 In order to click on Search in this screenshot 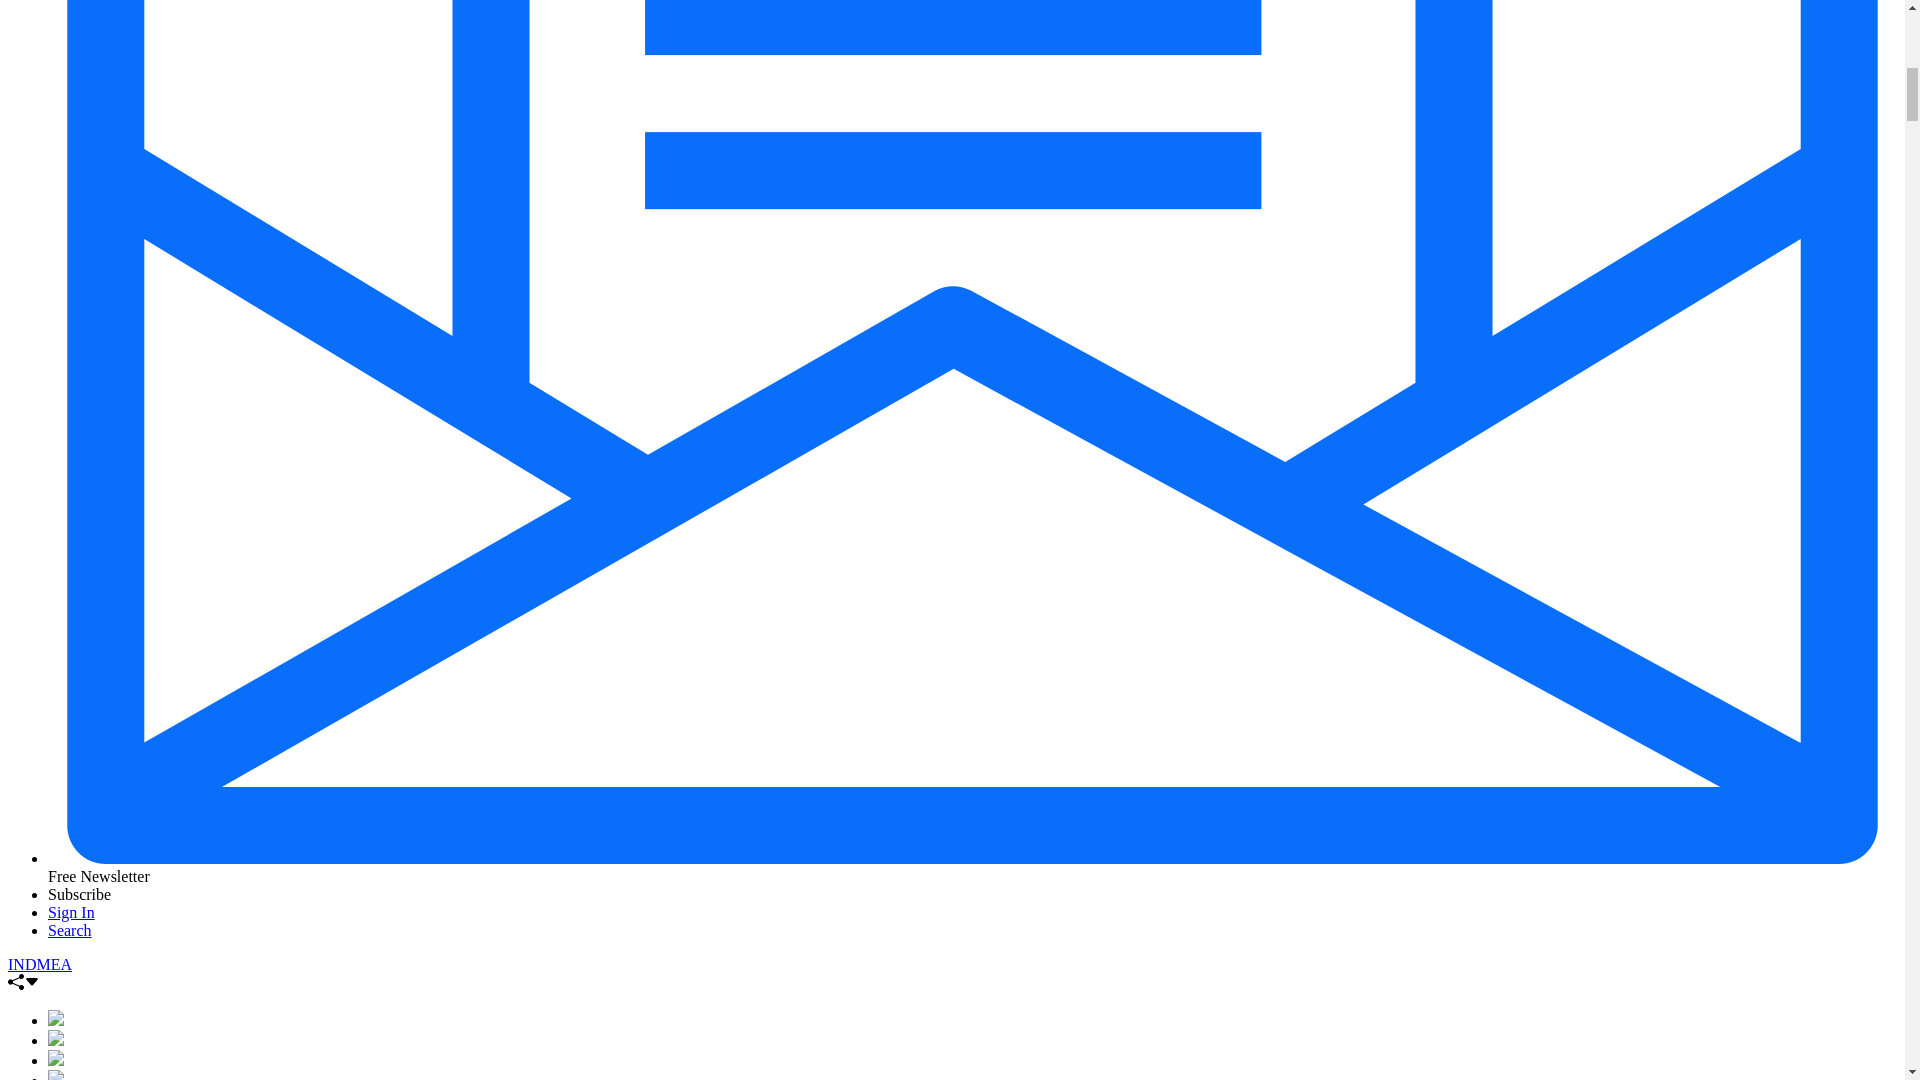, I will do `click(70, 930)`.